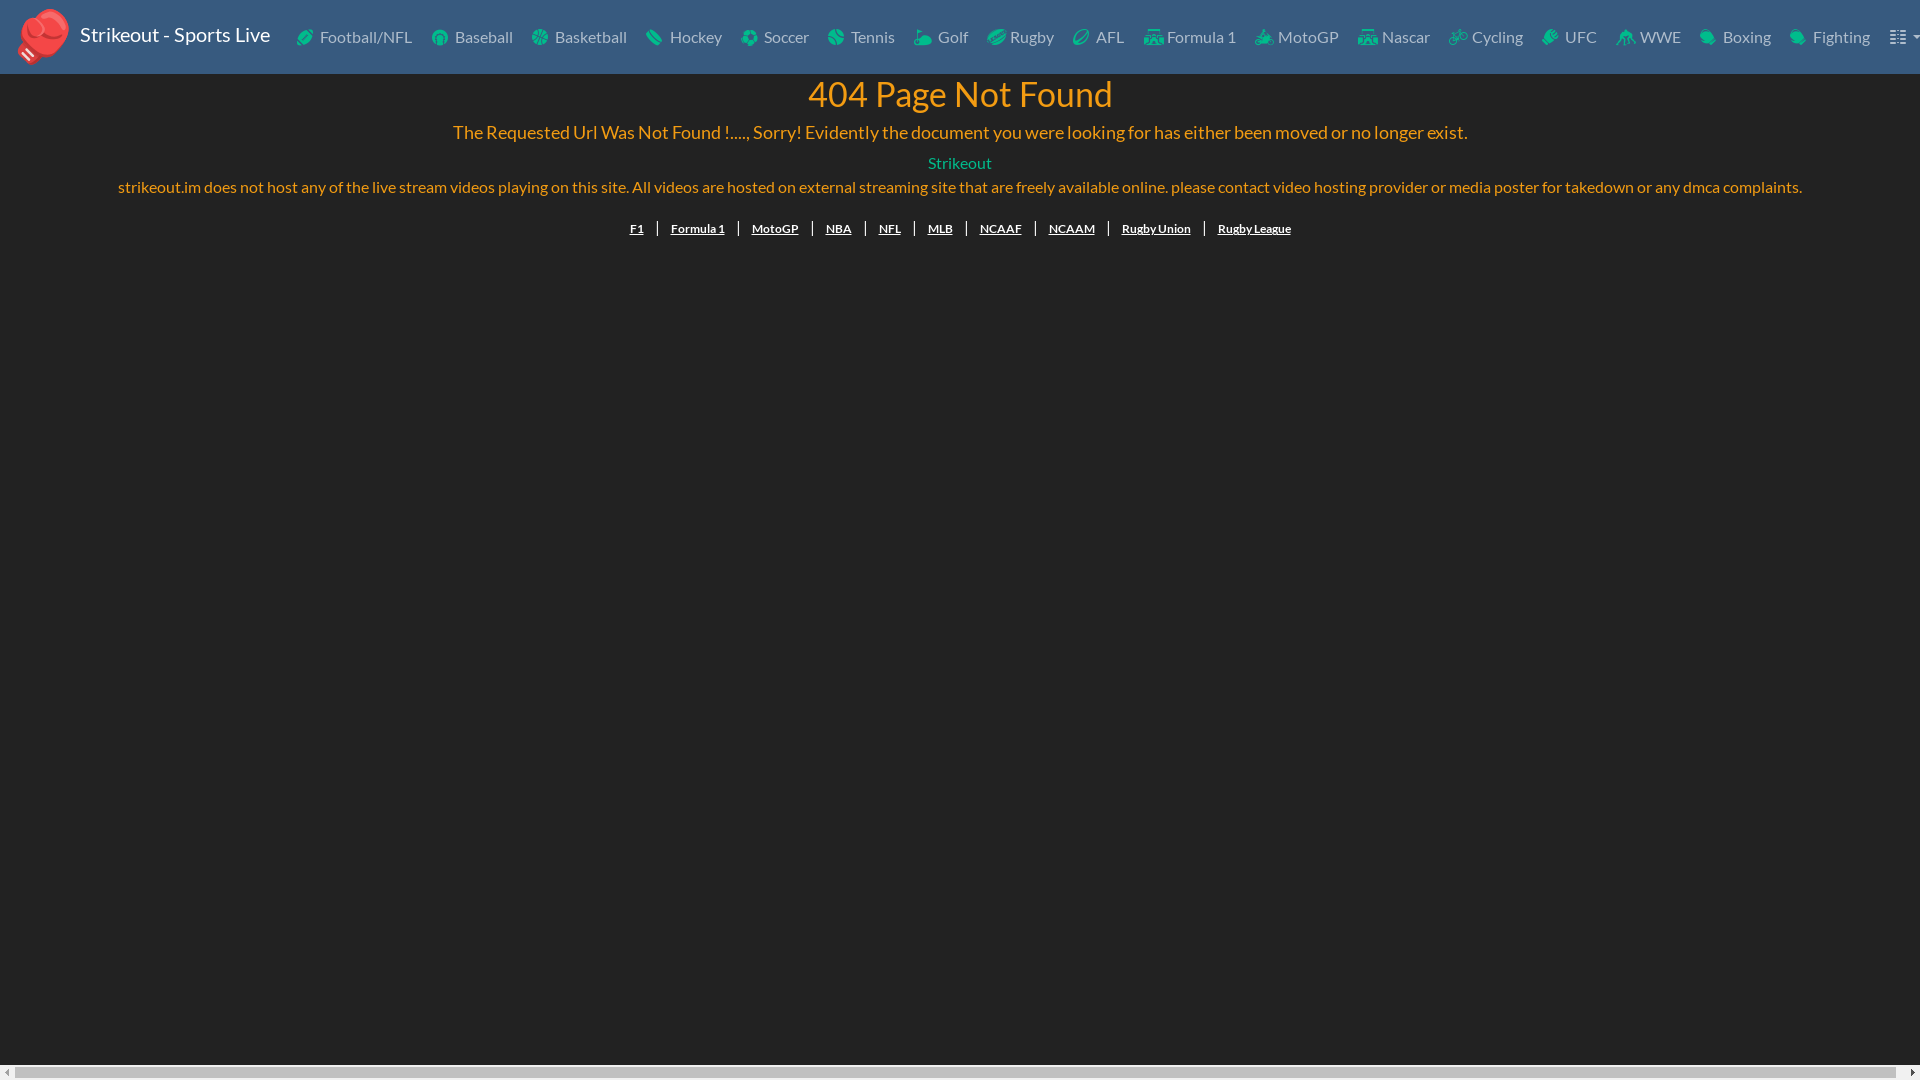 The width and height of the screenshot is (1920, 1080). I want to click on Boxing, so click(1734, 37).